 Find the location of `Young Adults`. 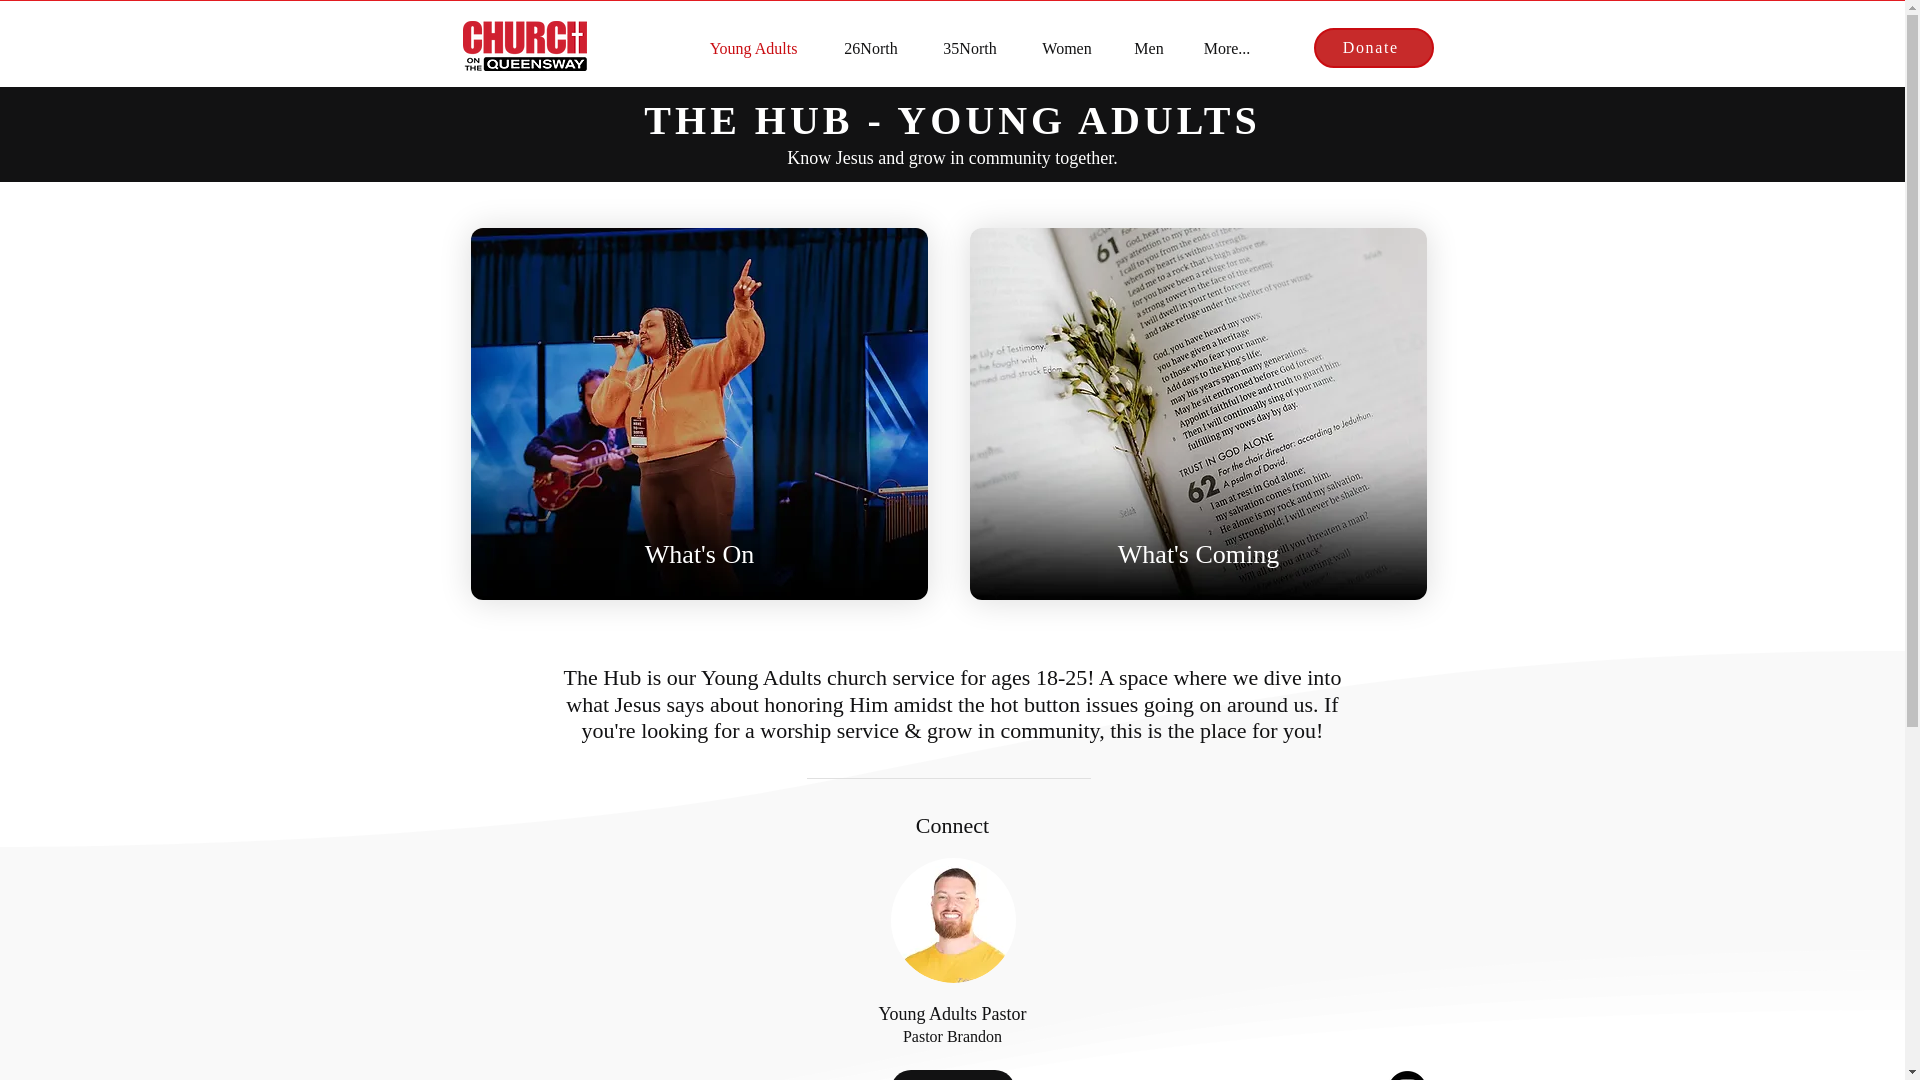

Young Adults is located at coordinates (753, 48).